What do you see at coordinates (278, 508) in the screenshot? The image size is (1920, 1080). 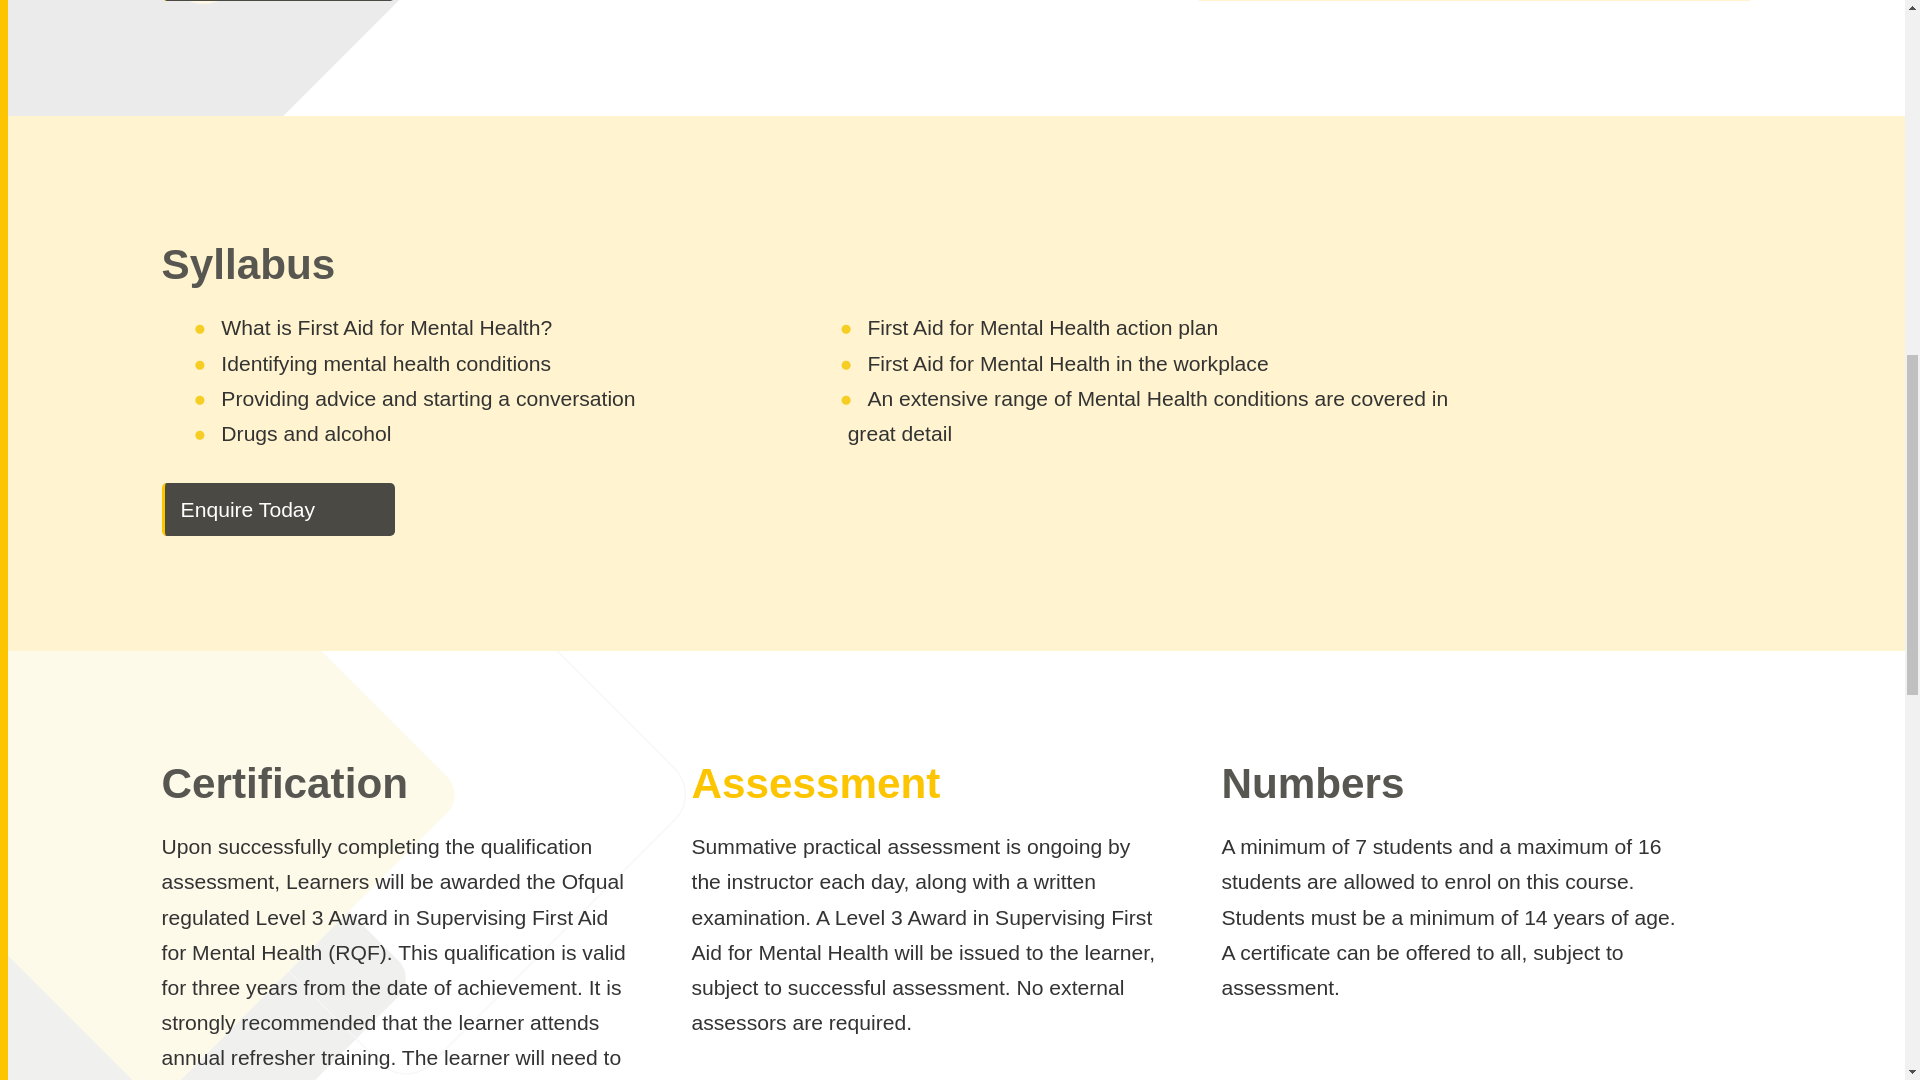 I see `Enquire Today` at bounding box center [278, 508].